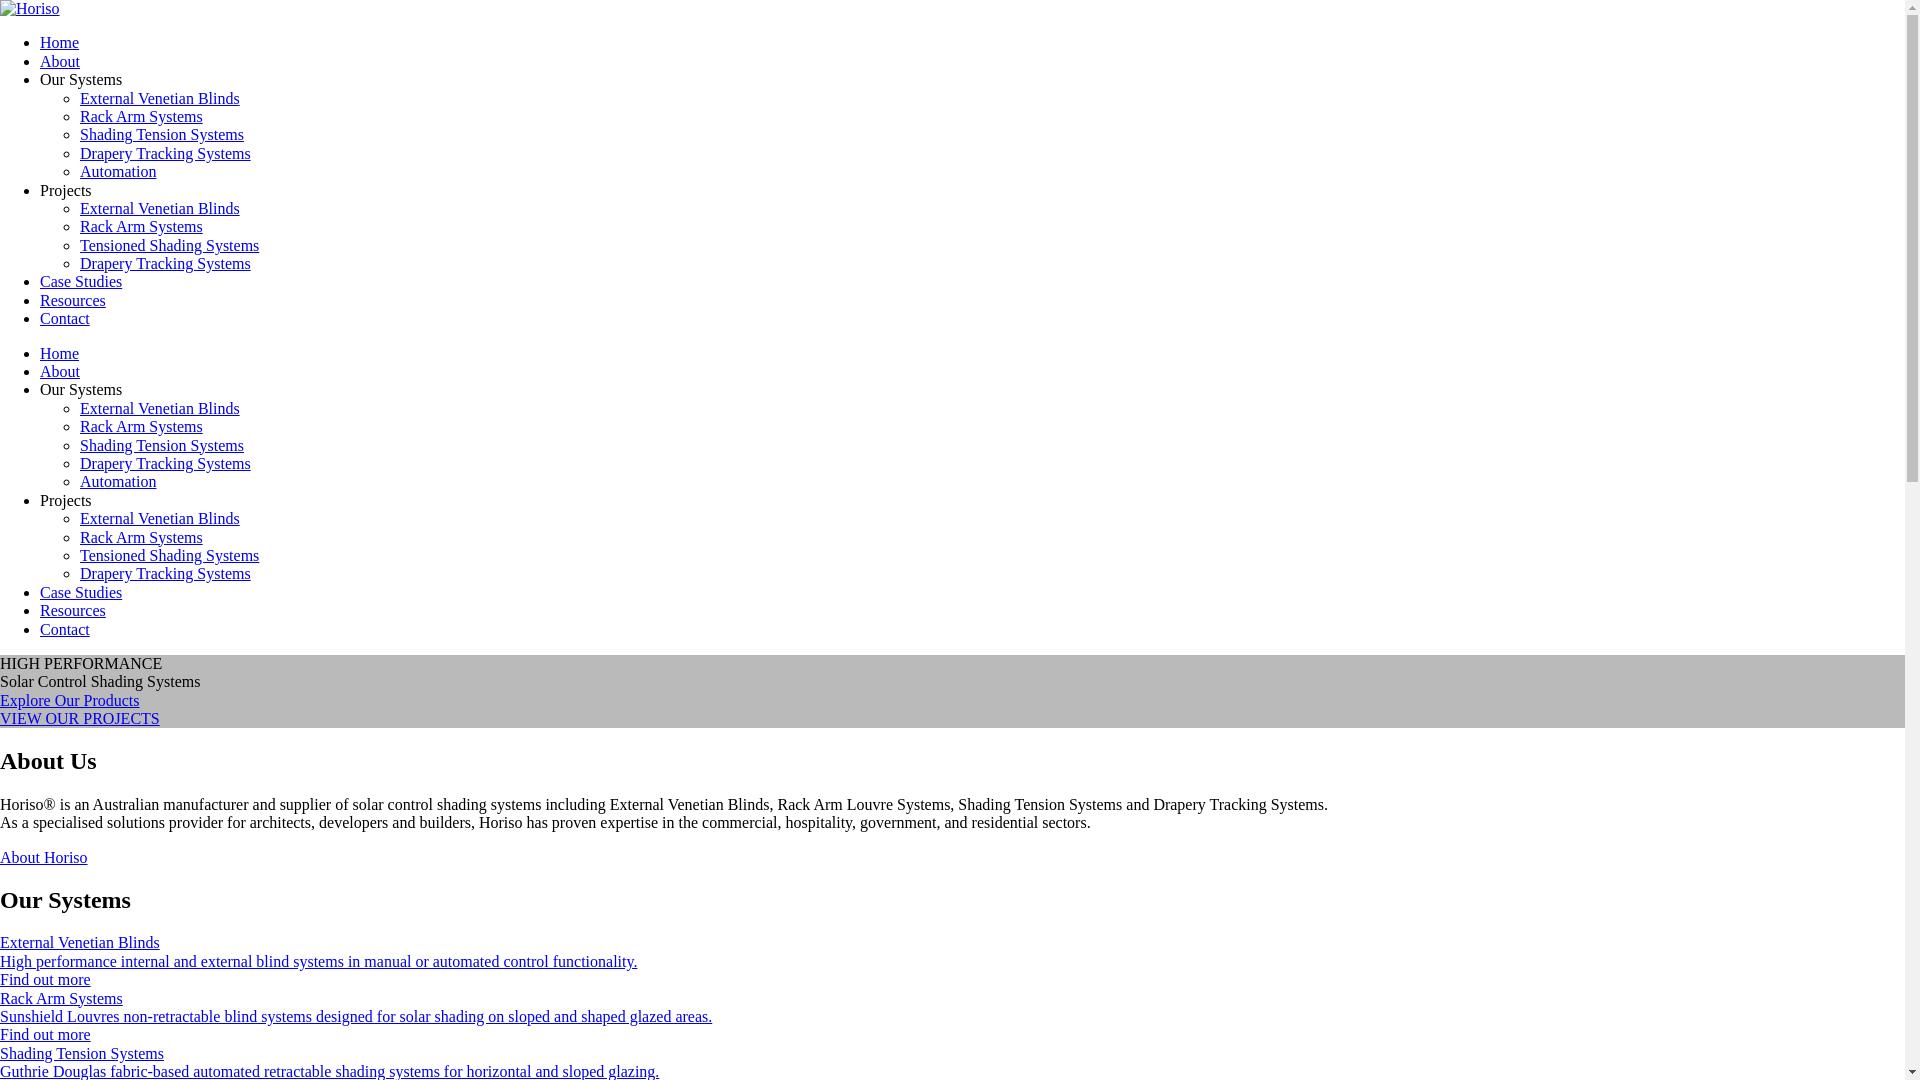  I want to click on External Venetian Blinds, so click(160, 98).